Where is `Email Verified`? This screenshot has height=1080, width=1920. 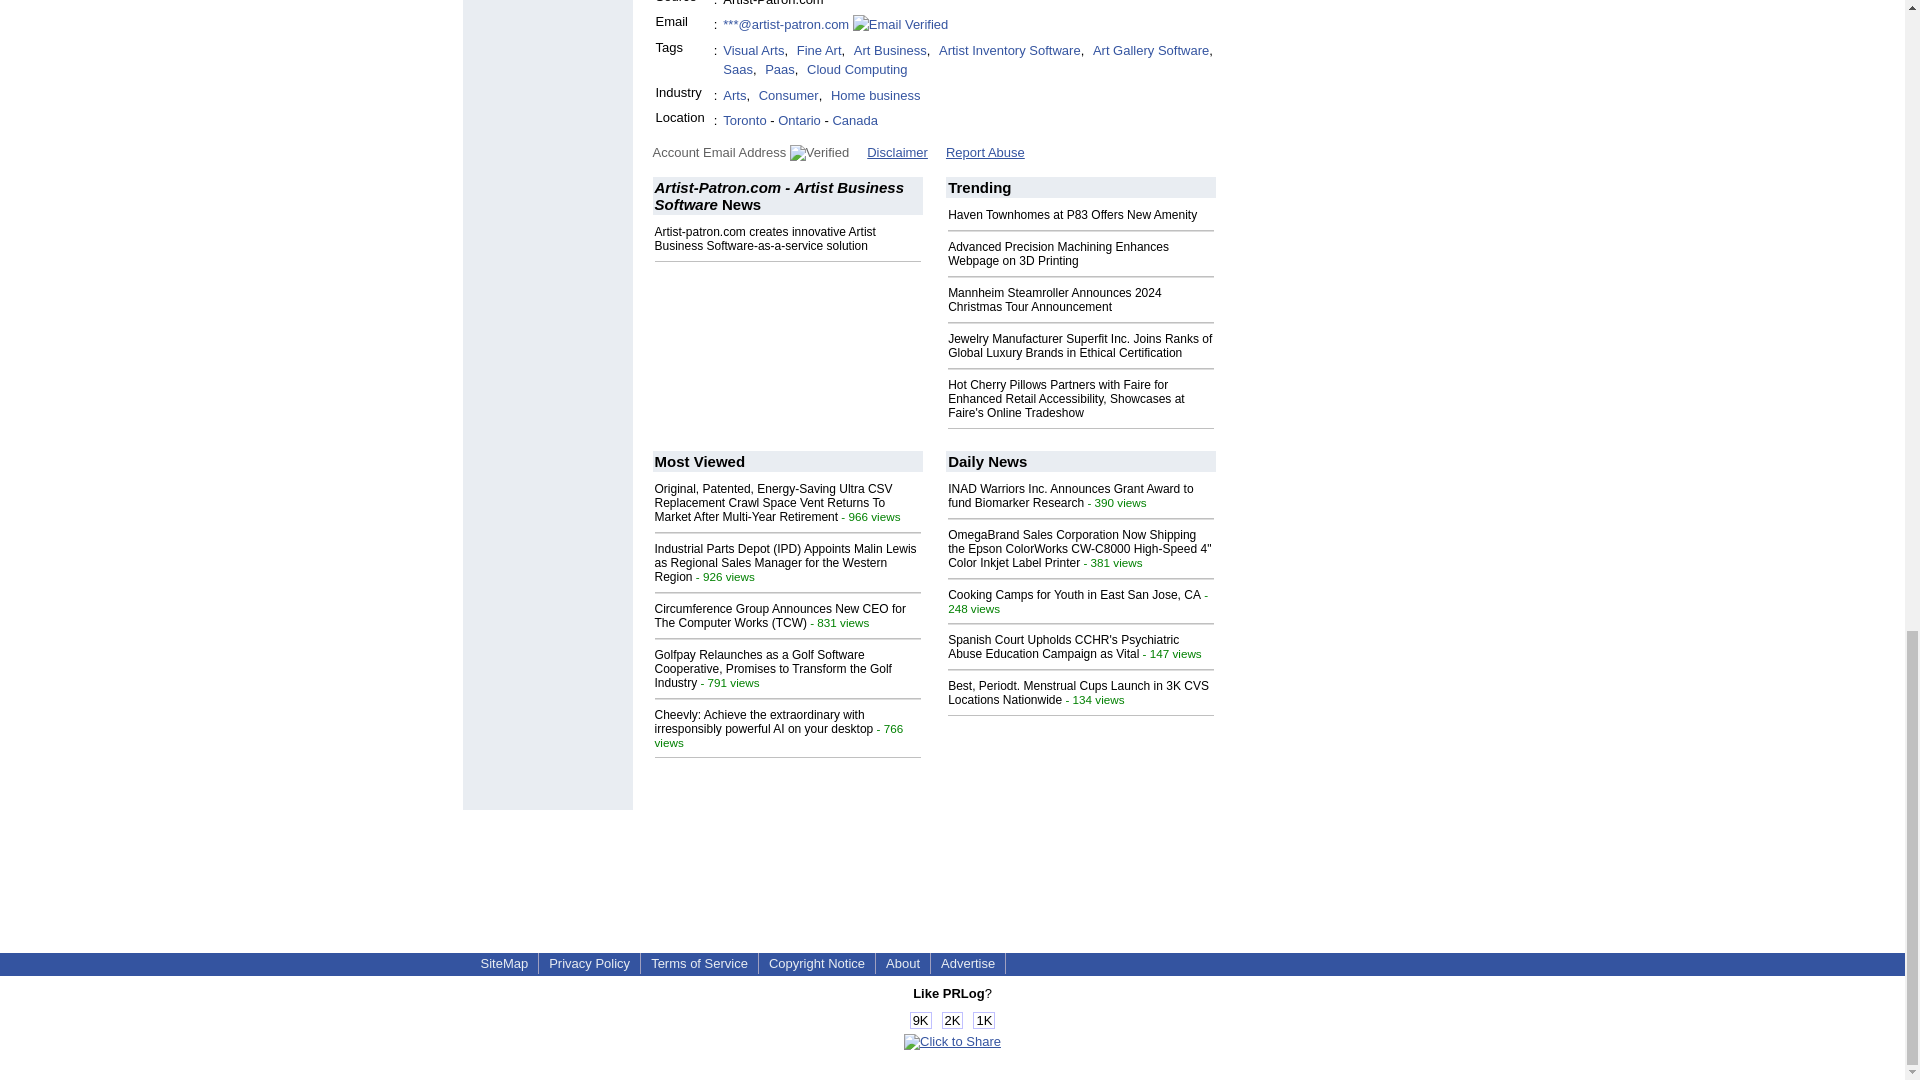 Email Verified is located at coordinates (900, 24).